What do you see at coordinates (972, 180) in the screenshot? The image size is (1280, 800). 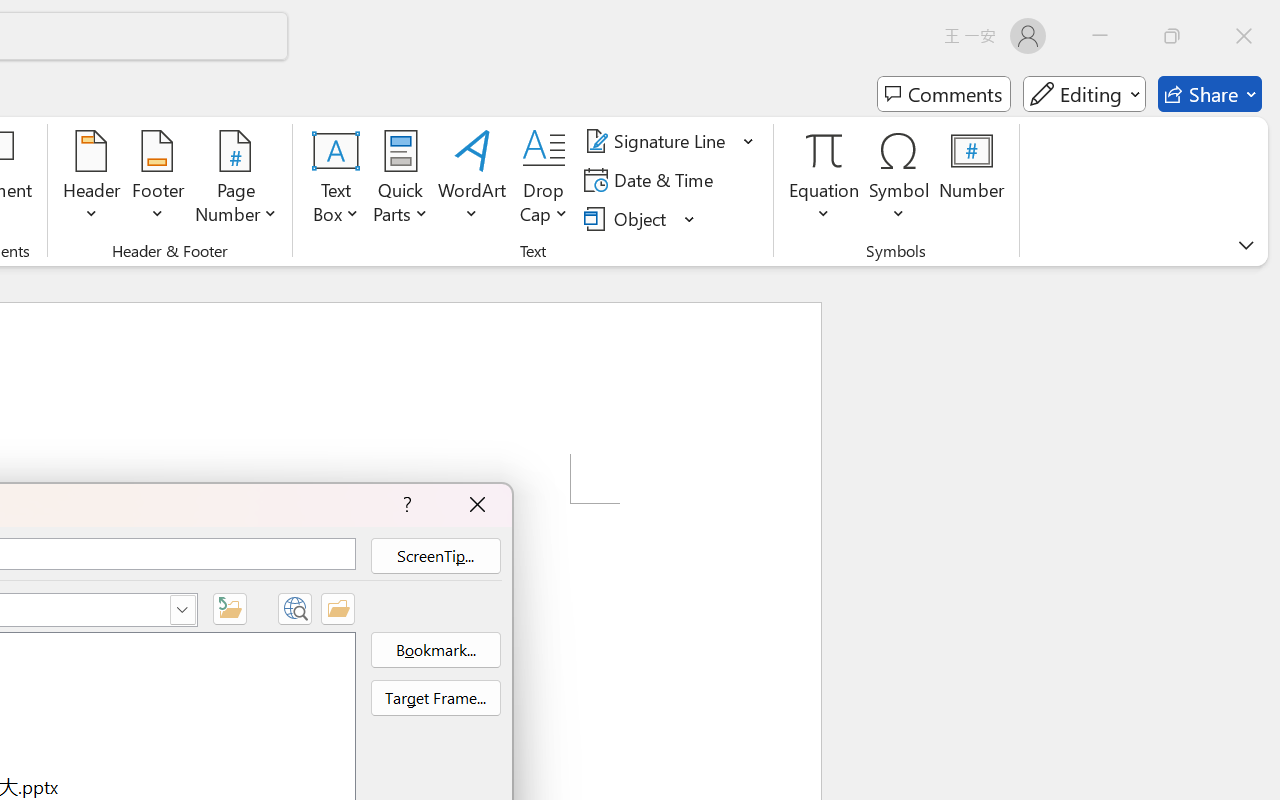 I see `Number...` at bounding box center [972, 180].